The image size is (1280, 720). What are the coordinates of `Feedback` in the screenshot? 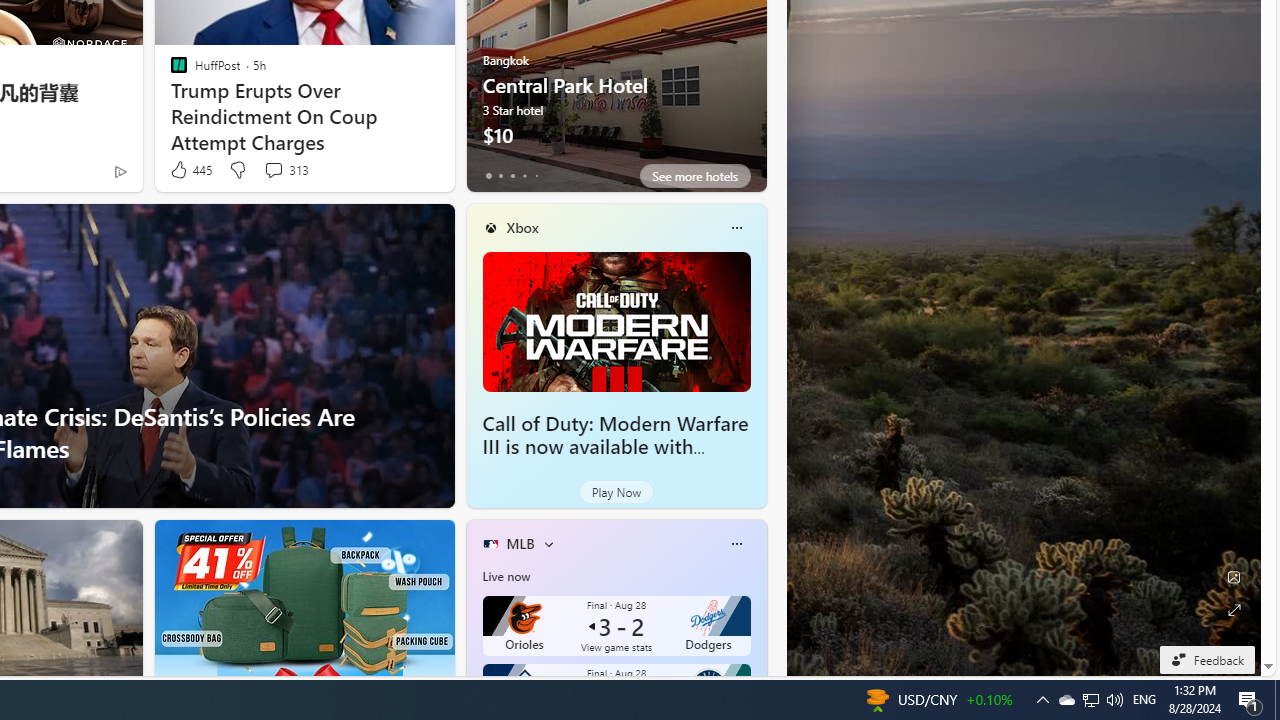 It's located at (1206, 659).